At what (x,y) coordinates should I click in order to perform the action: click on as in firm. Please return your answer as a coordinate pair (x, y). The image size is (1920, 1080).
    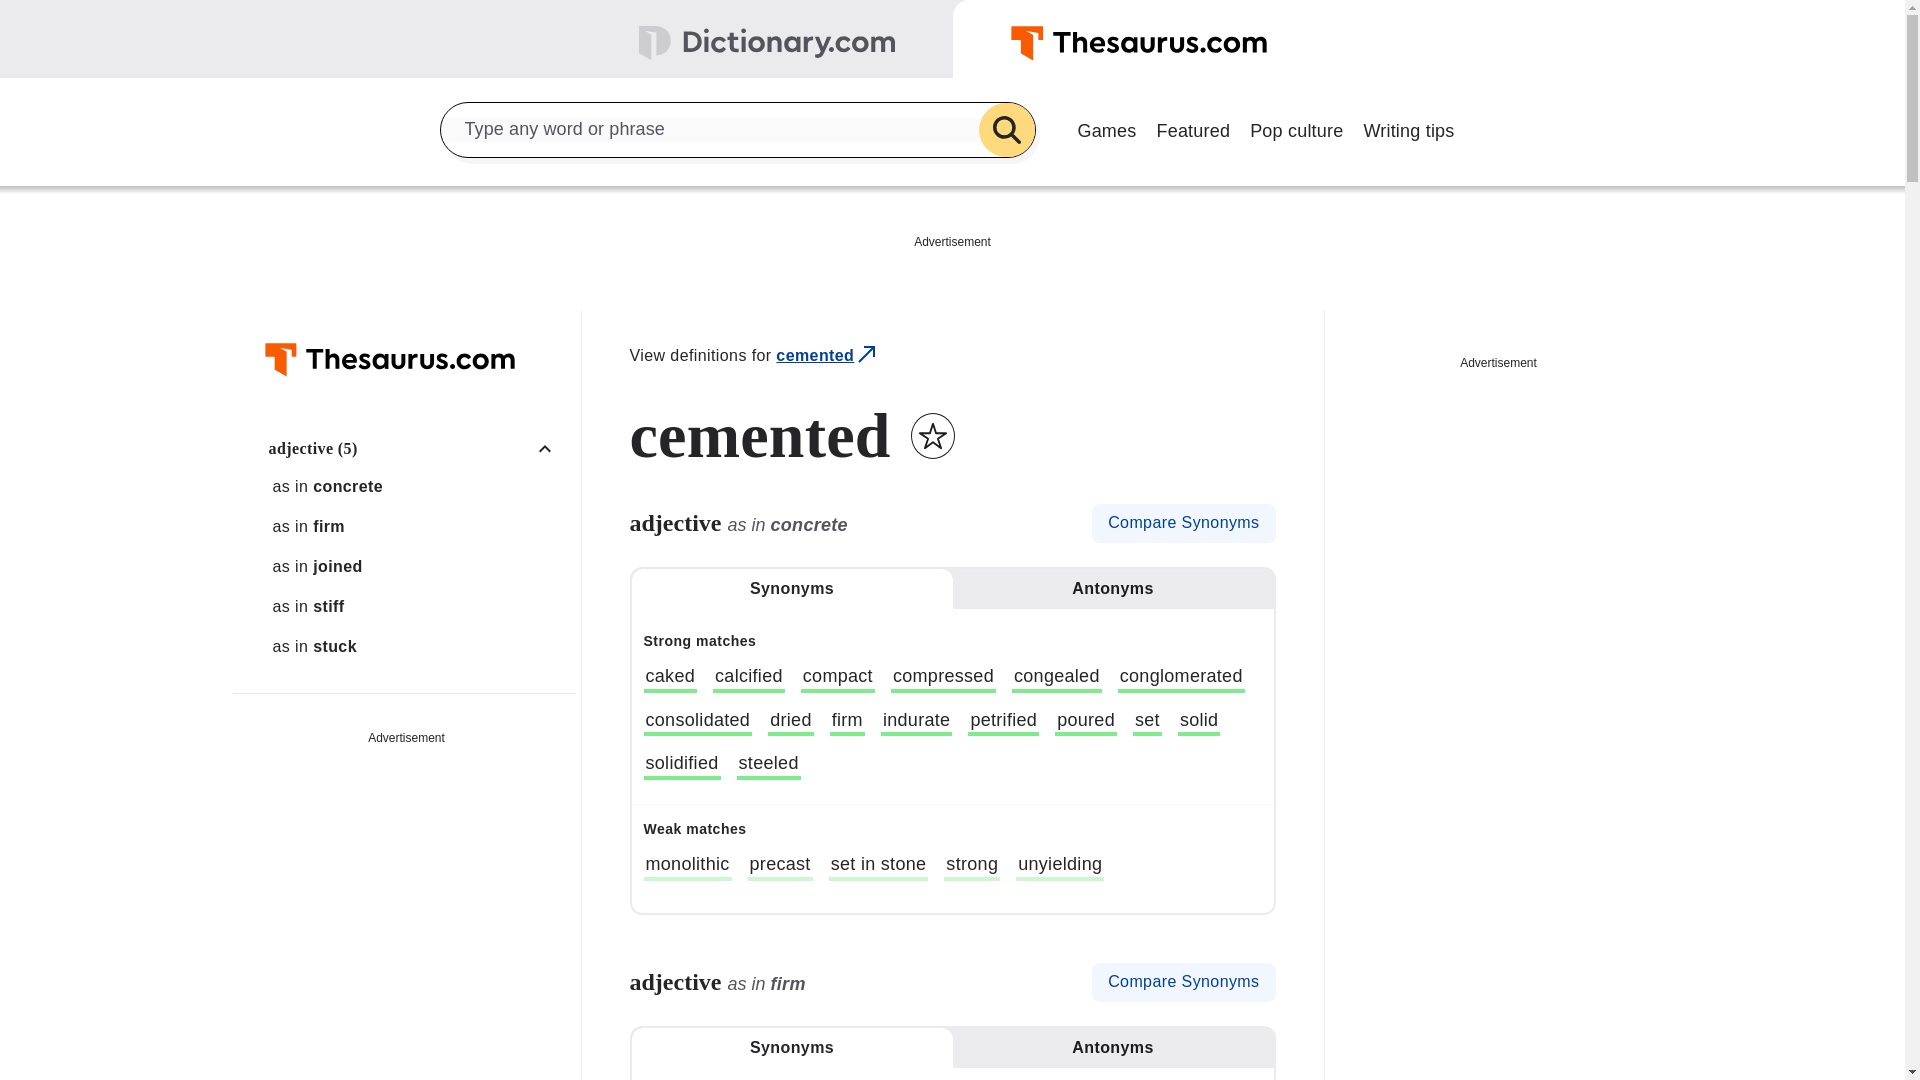
    Looking at the image, I should click on (417, 526).